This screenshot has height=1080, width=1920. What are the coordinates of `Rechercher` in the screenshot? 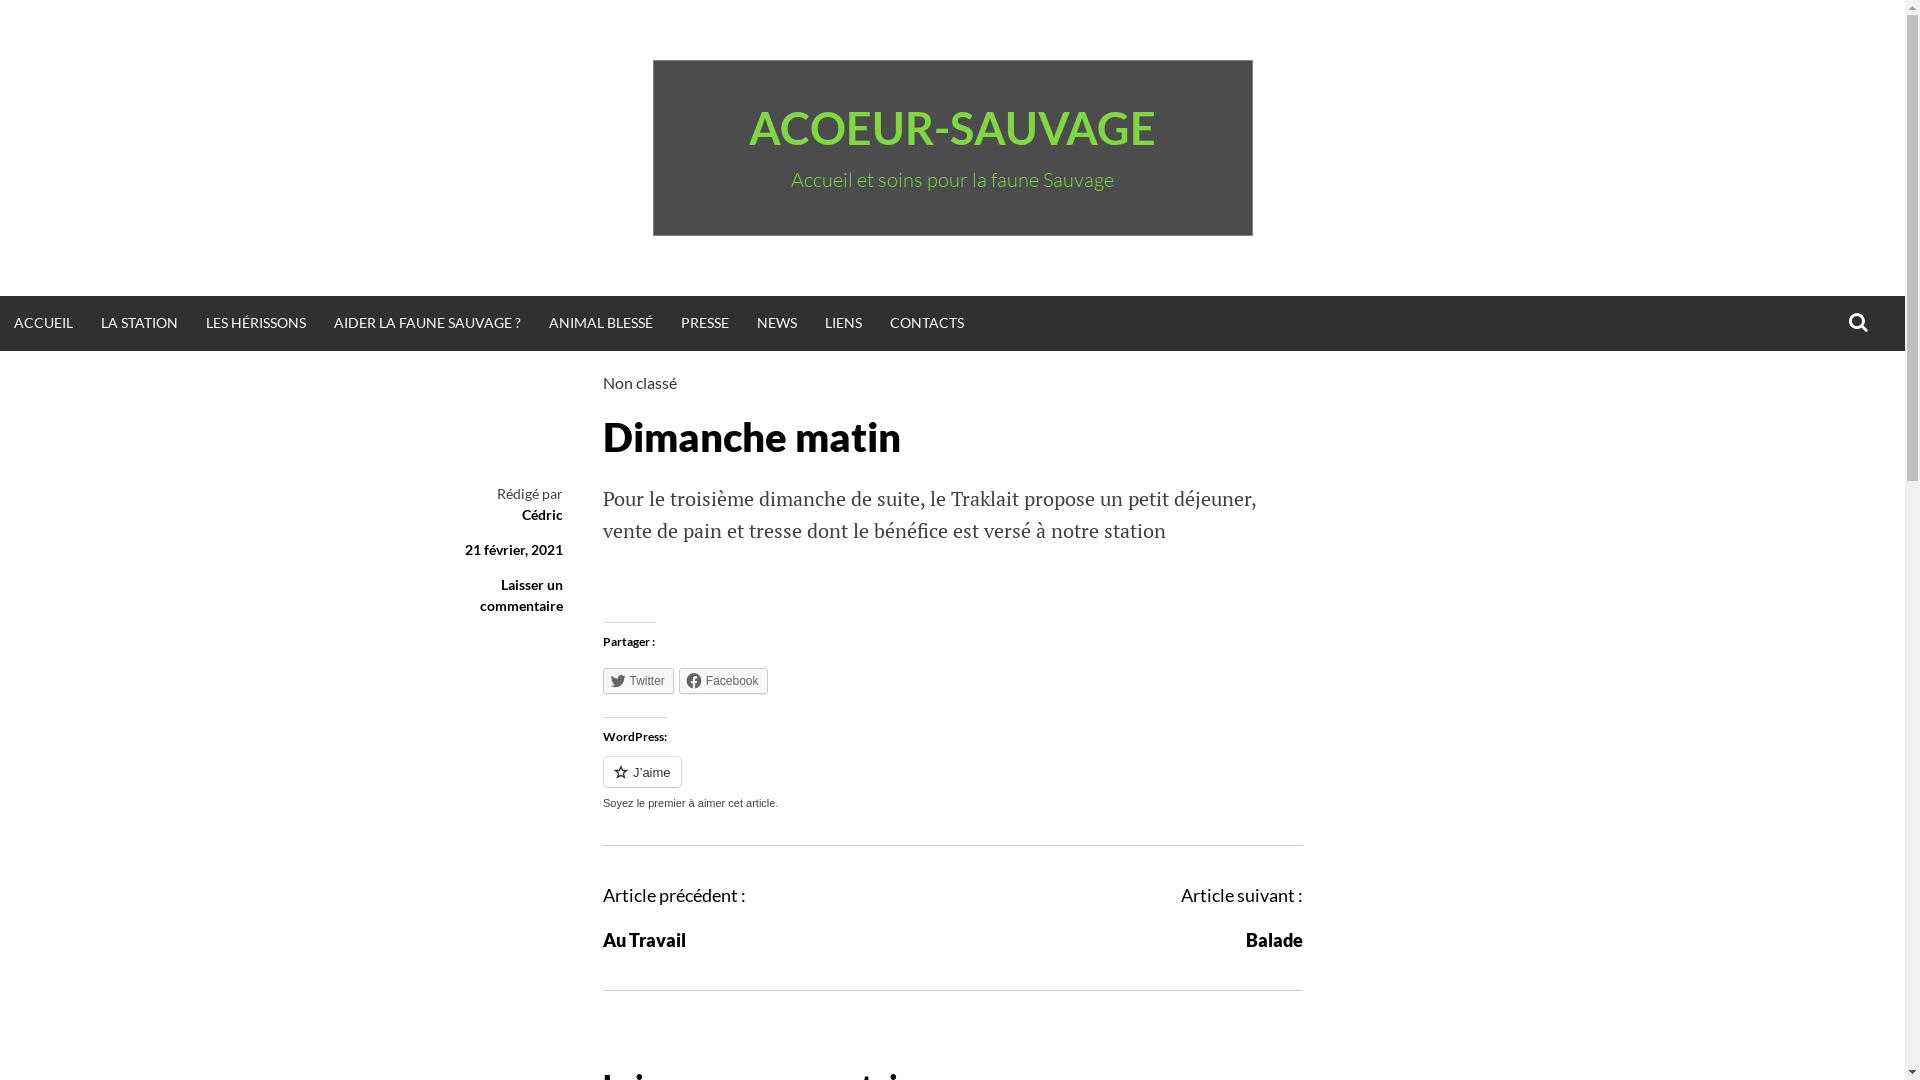 It's located at (84, 24).